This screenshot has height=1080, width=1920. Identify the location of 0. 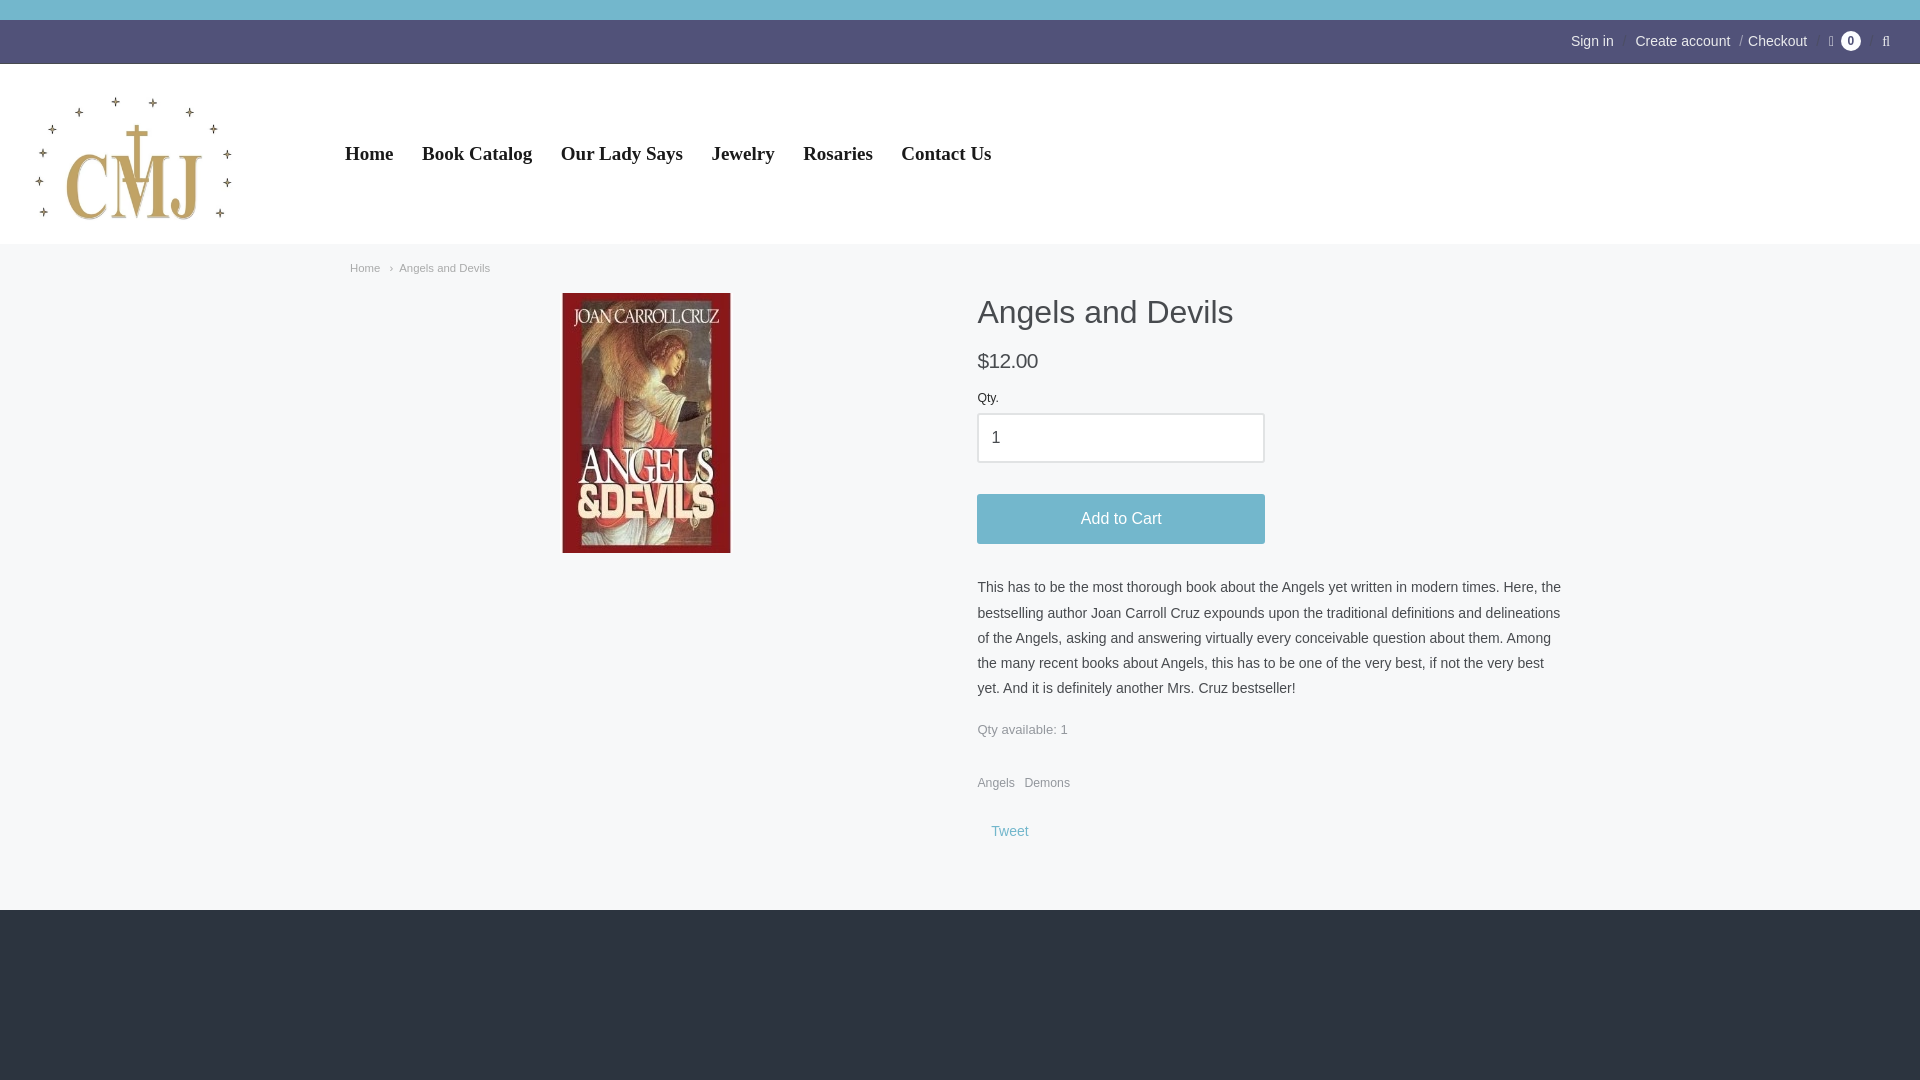
(1844, 40).